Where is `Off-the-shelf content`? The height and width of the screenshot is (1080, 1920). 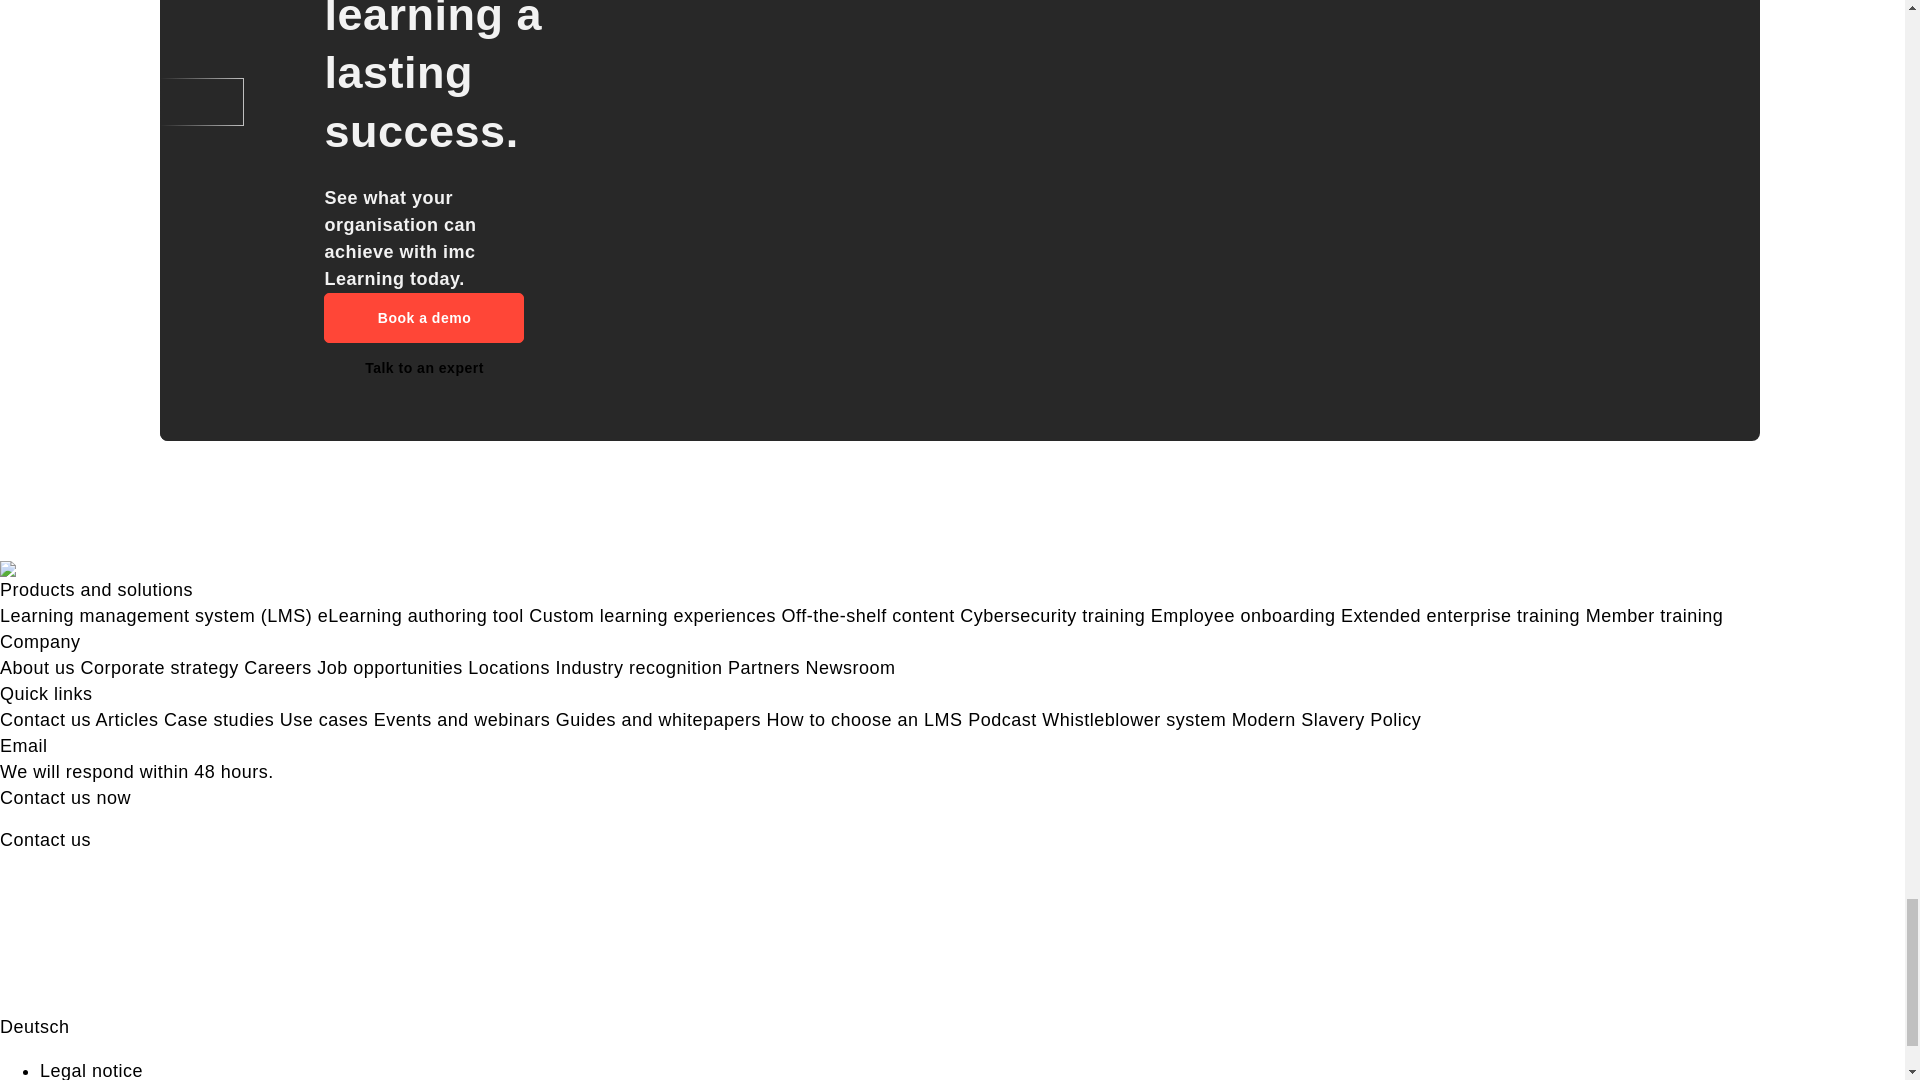 Off-the-shelf content is located at coordinates (868, 616).